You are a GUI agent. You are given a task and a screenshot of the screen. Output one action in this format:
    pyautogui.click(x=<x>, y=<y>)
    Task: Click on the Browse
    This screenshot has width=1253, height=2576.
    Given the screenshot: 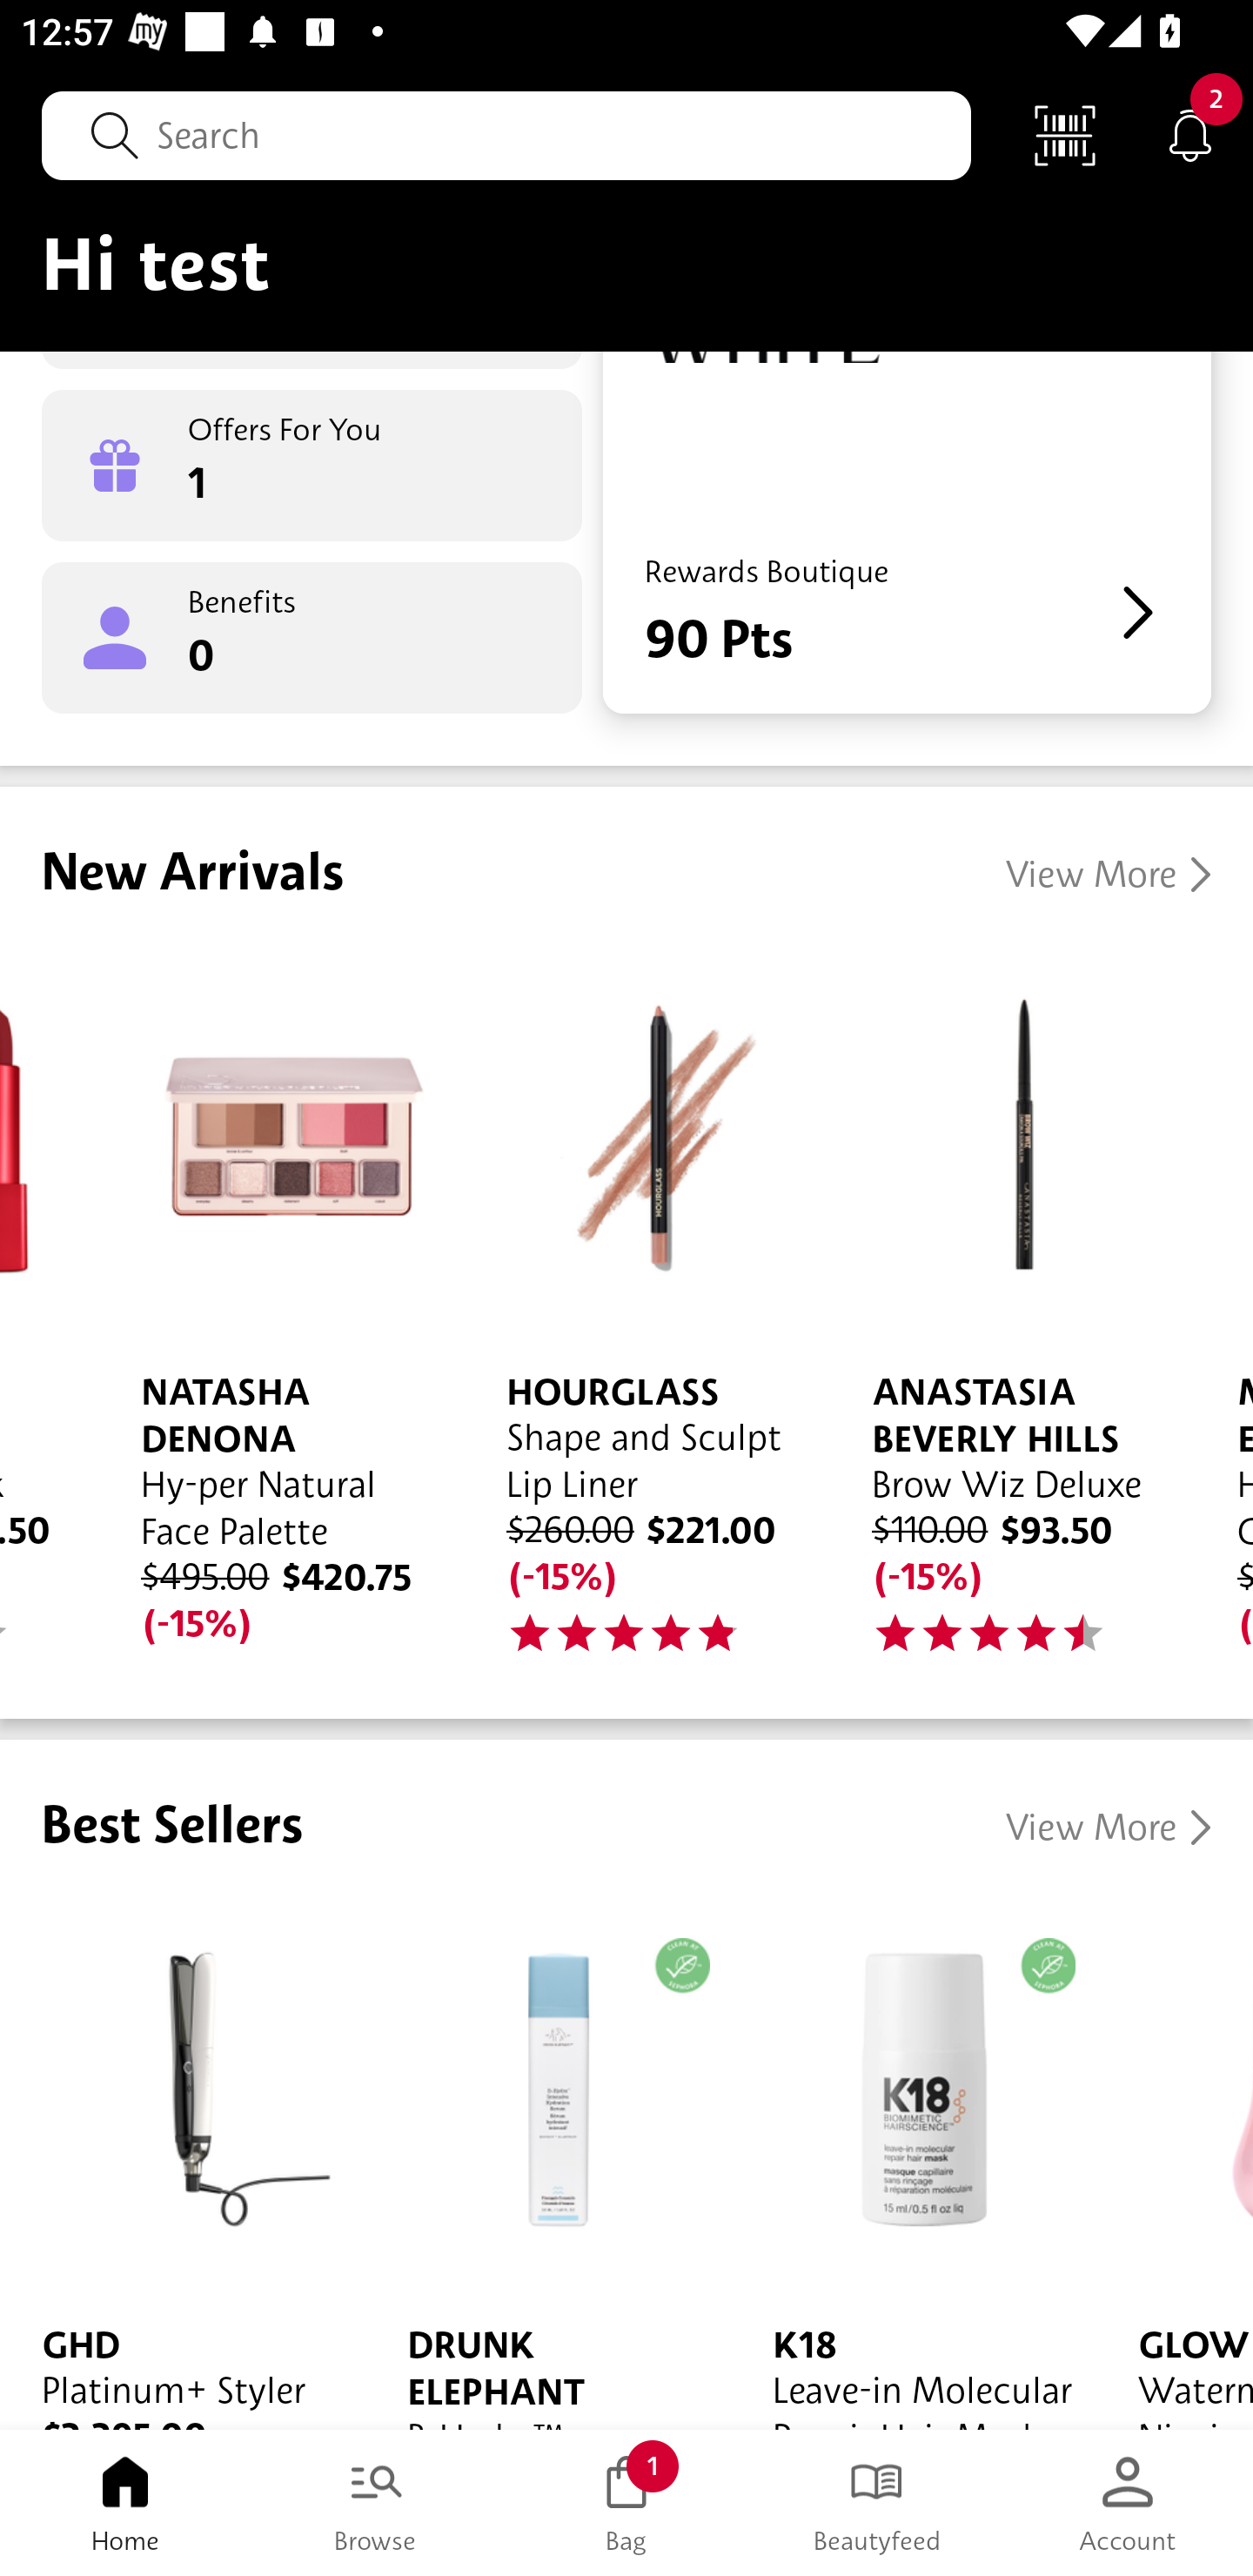 What is the action you would take?
    pyautogui.click(x=376, y=2503)
    